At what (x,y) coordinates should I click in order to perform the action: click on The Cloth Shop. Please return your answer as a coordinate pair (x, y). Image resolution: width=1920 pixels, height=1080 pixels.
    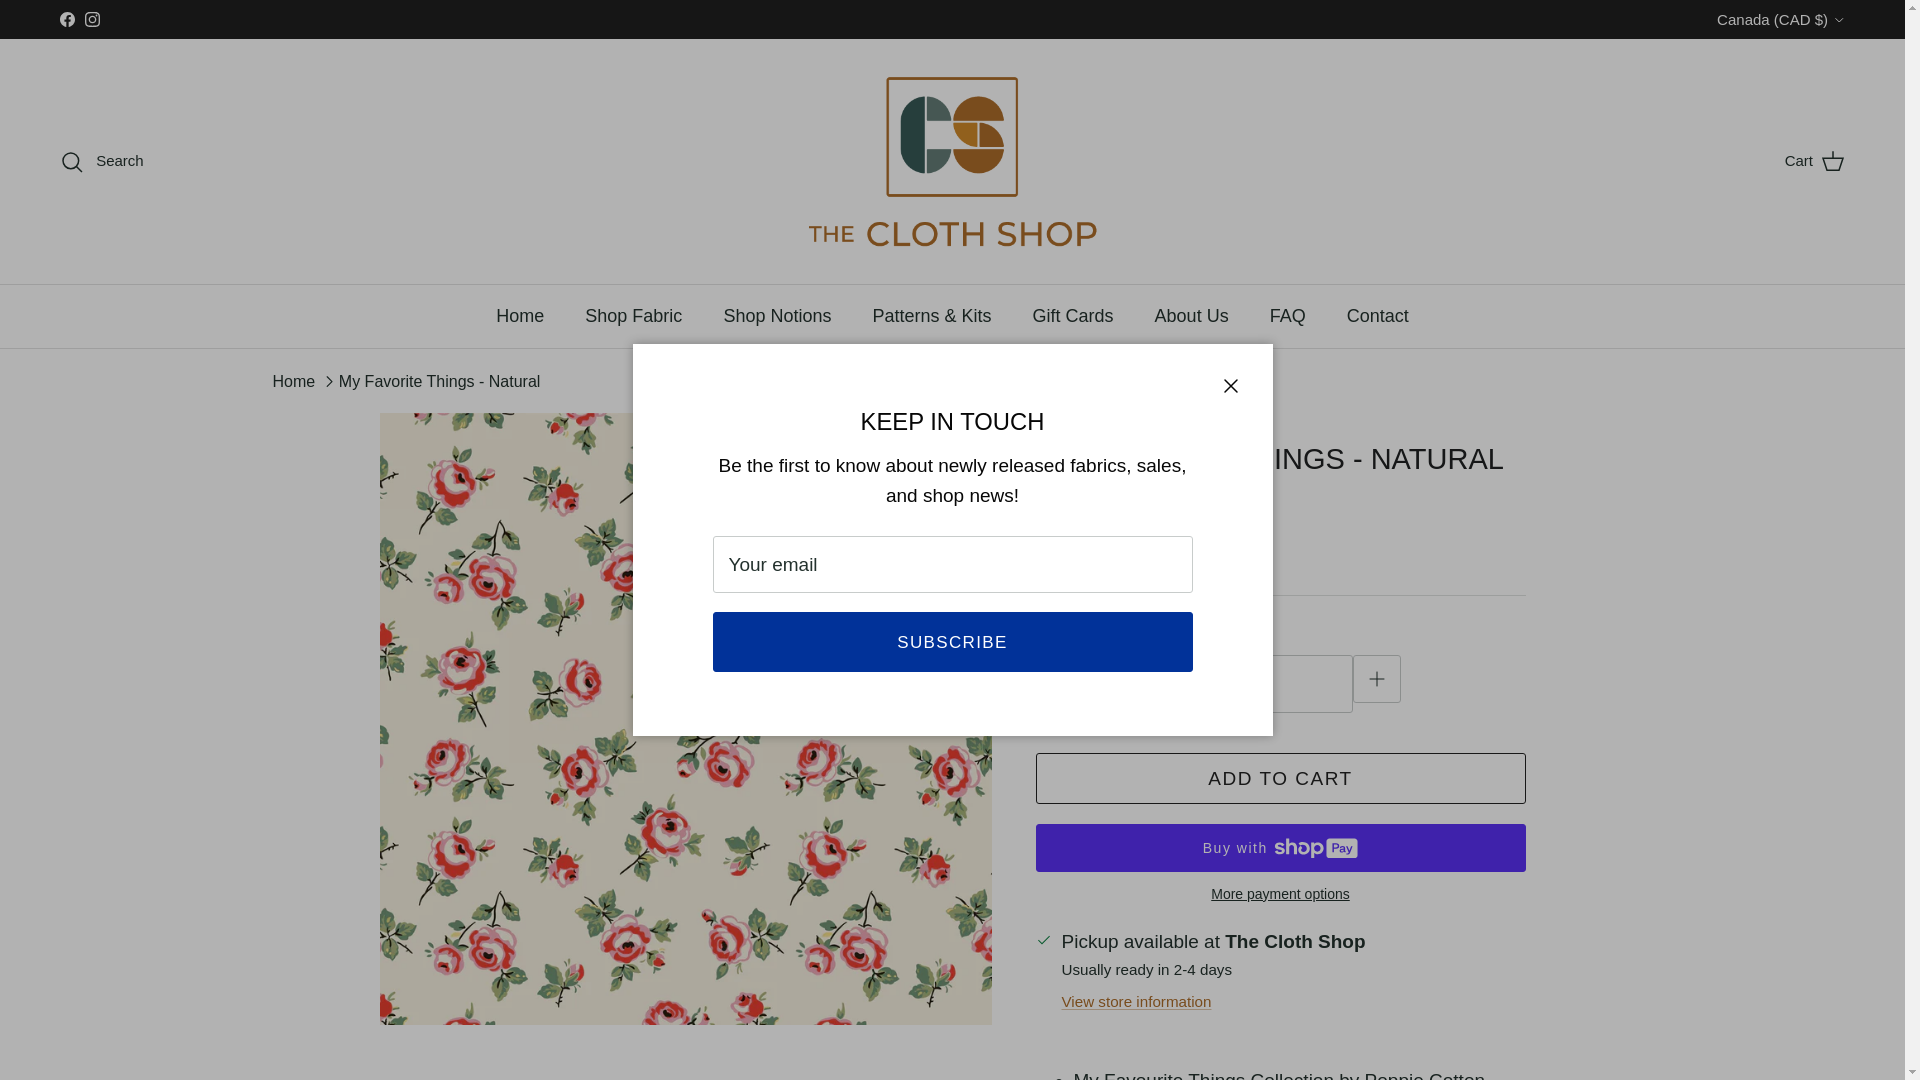
    Looking at the image, I should click on (952, 161).